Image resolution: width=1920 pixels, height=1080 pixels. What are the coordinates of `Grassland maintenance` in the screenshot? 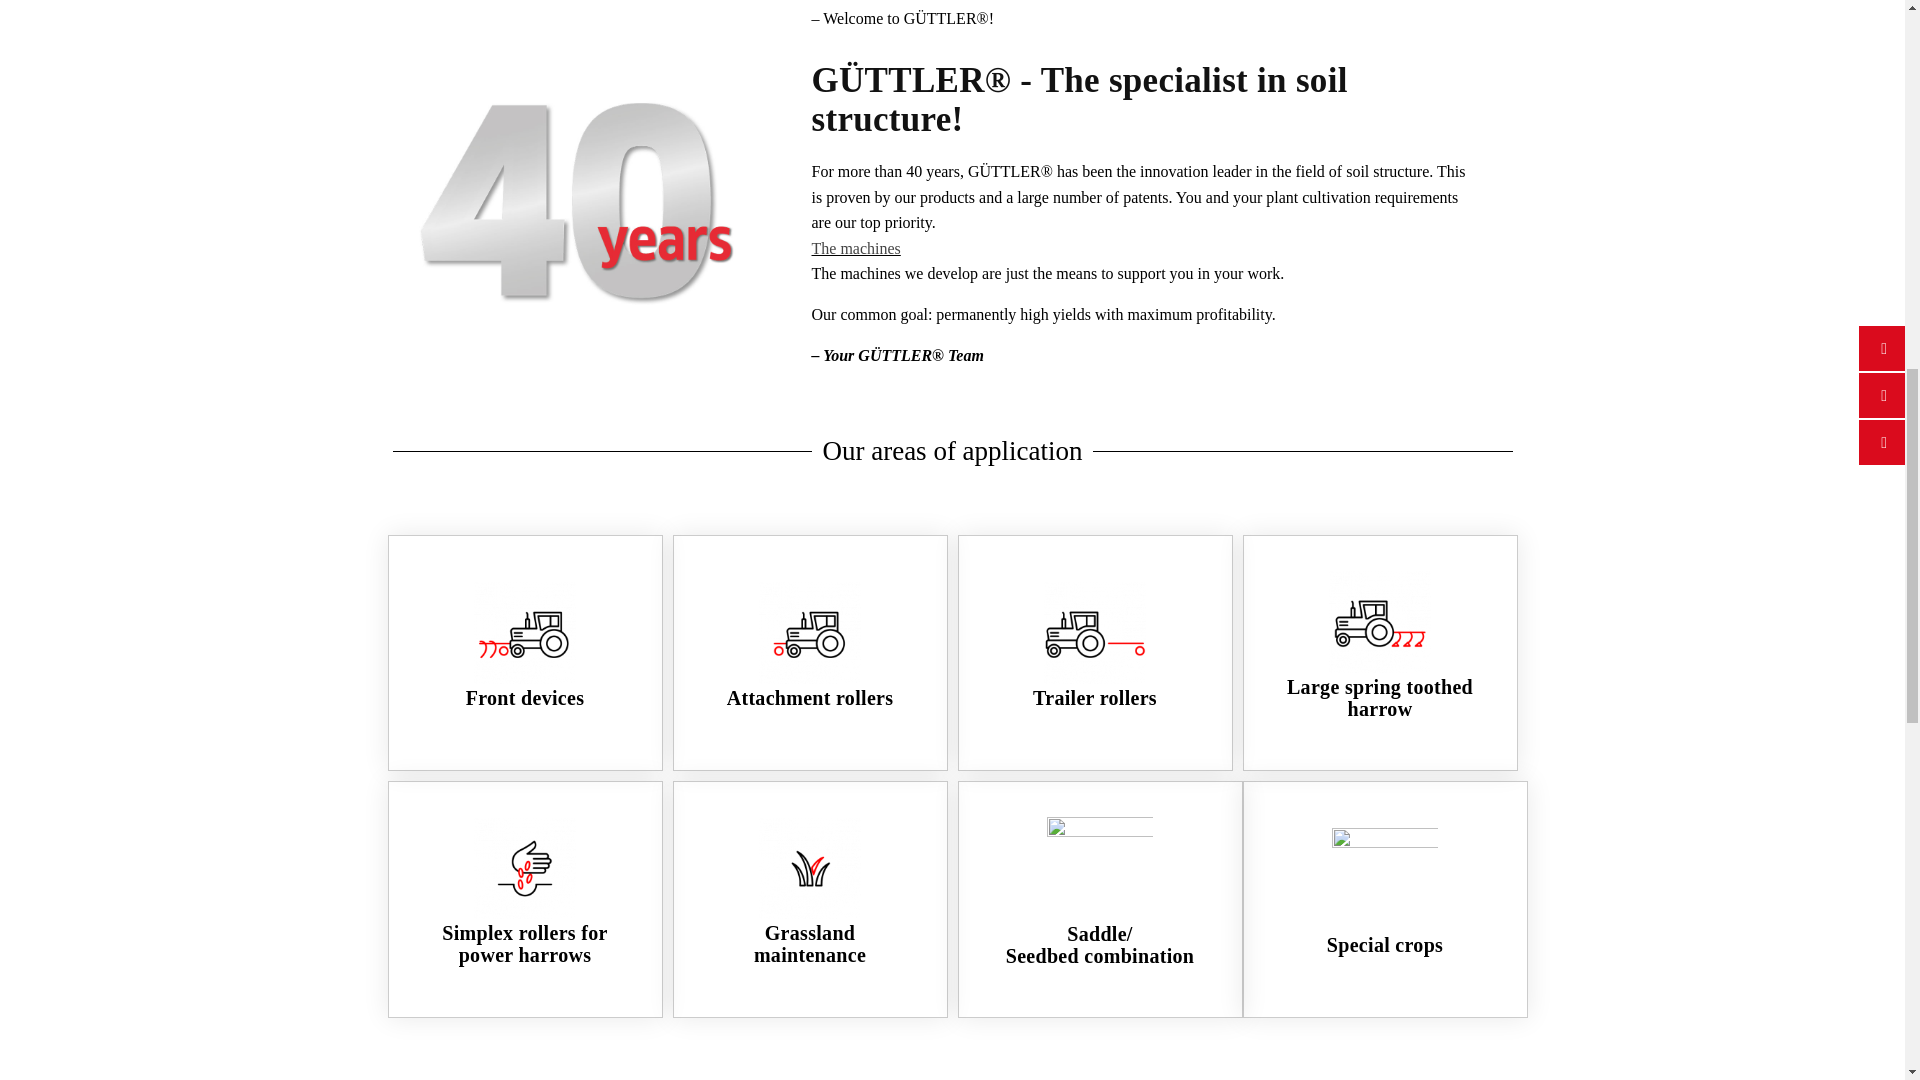 It's located at (810, 944).